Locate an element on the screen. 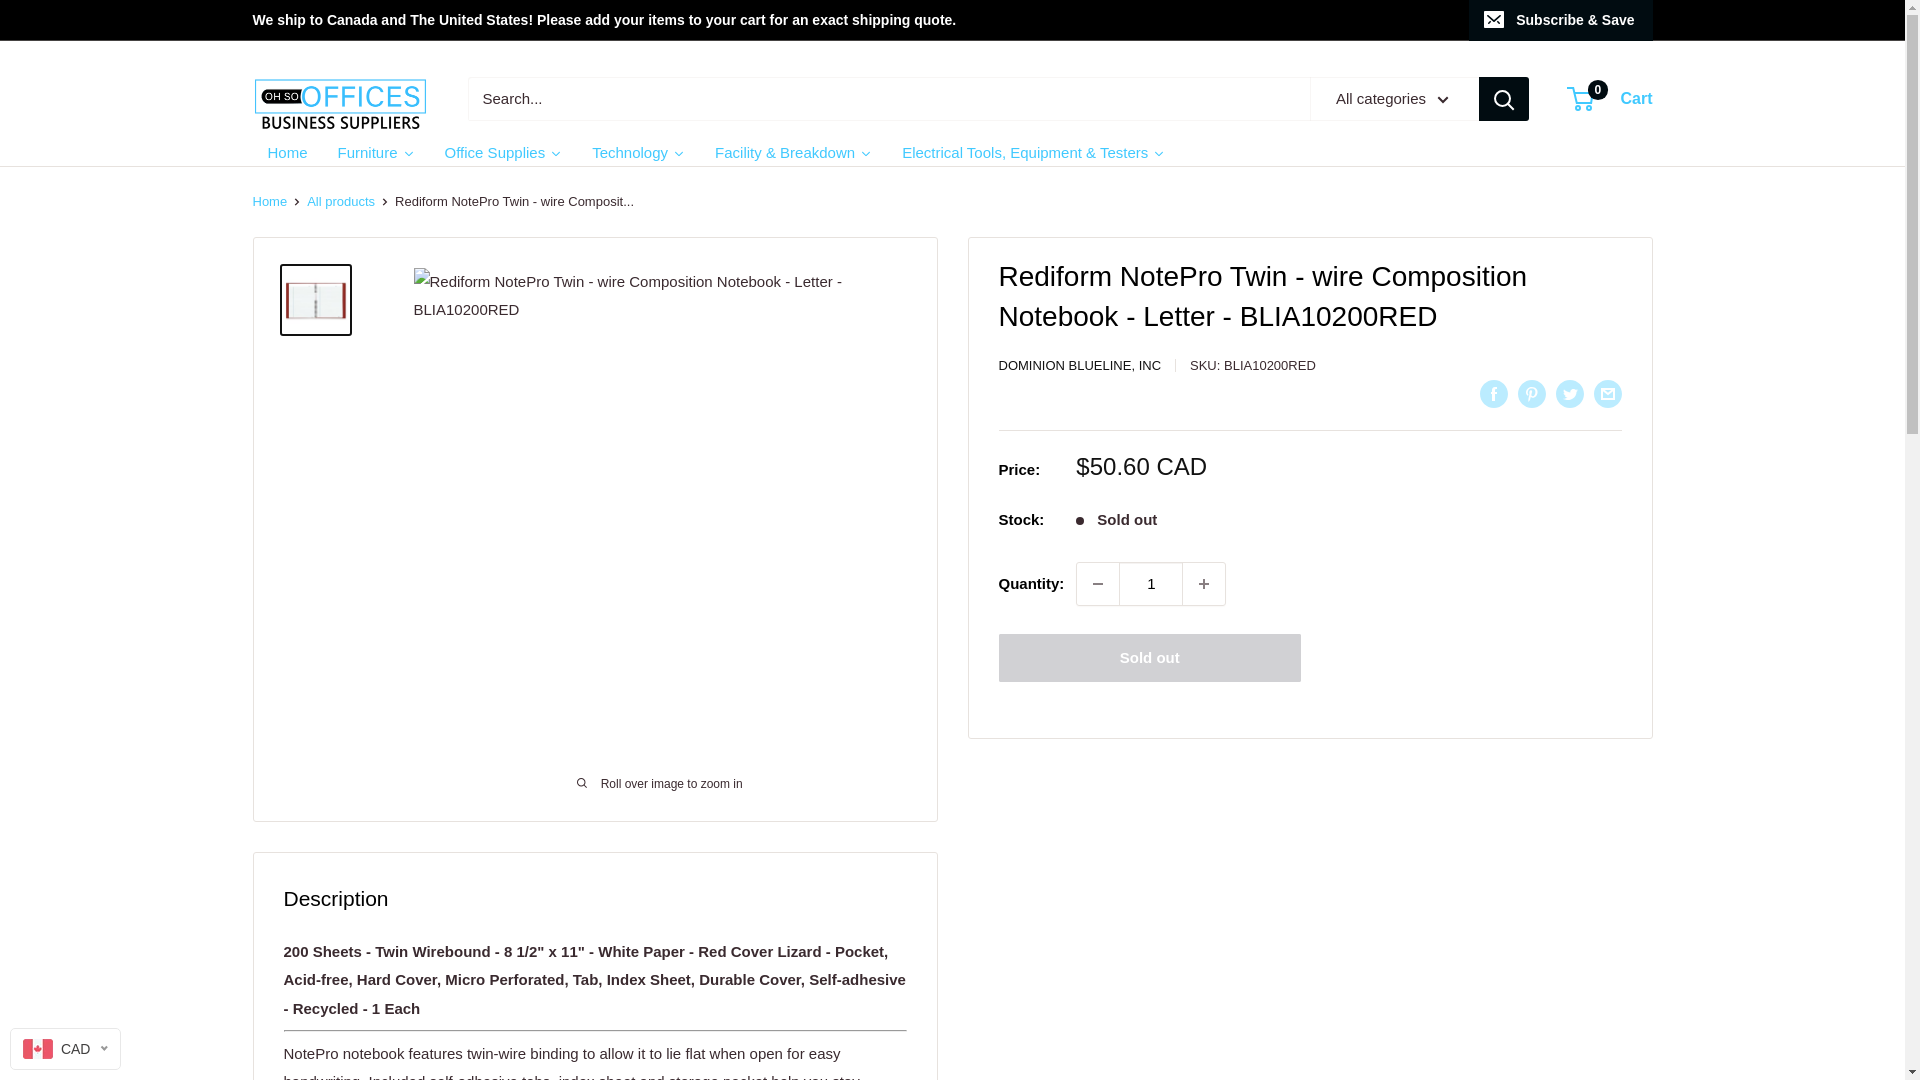 This screenshot has width=1920, height=1080. Home is located at coordinates (286, 152).